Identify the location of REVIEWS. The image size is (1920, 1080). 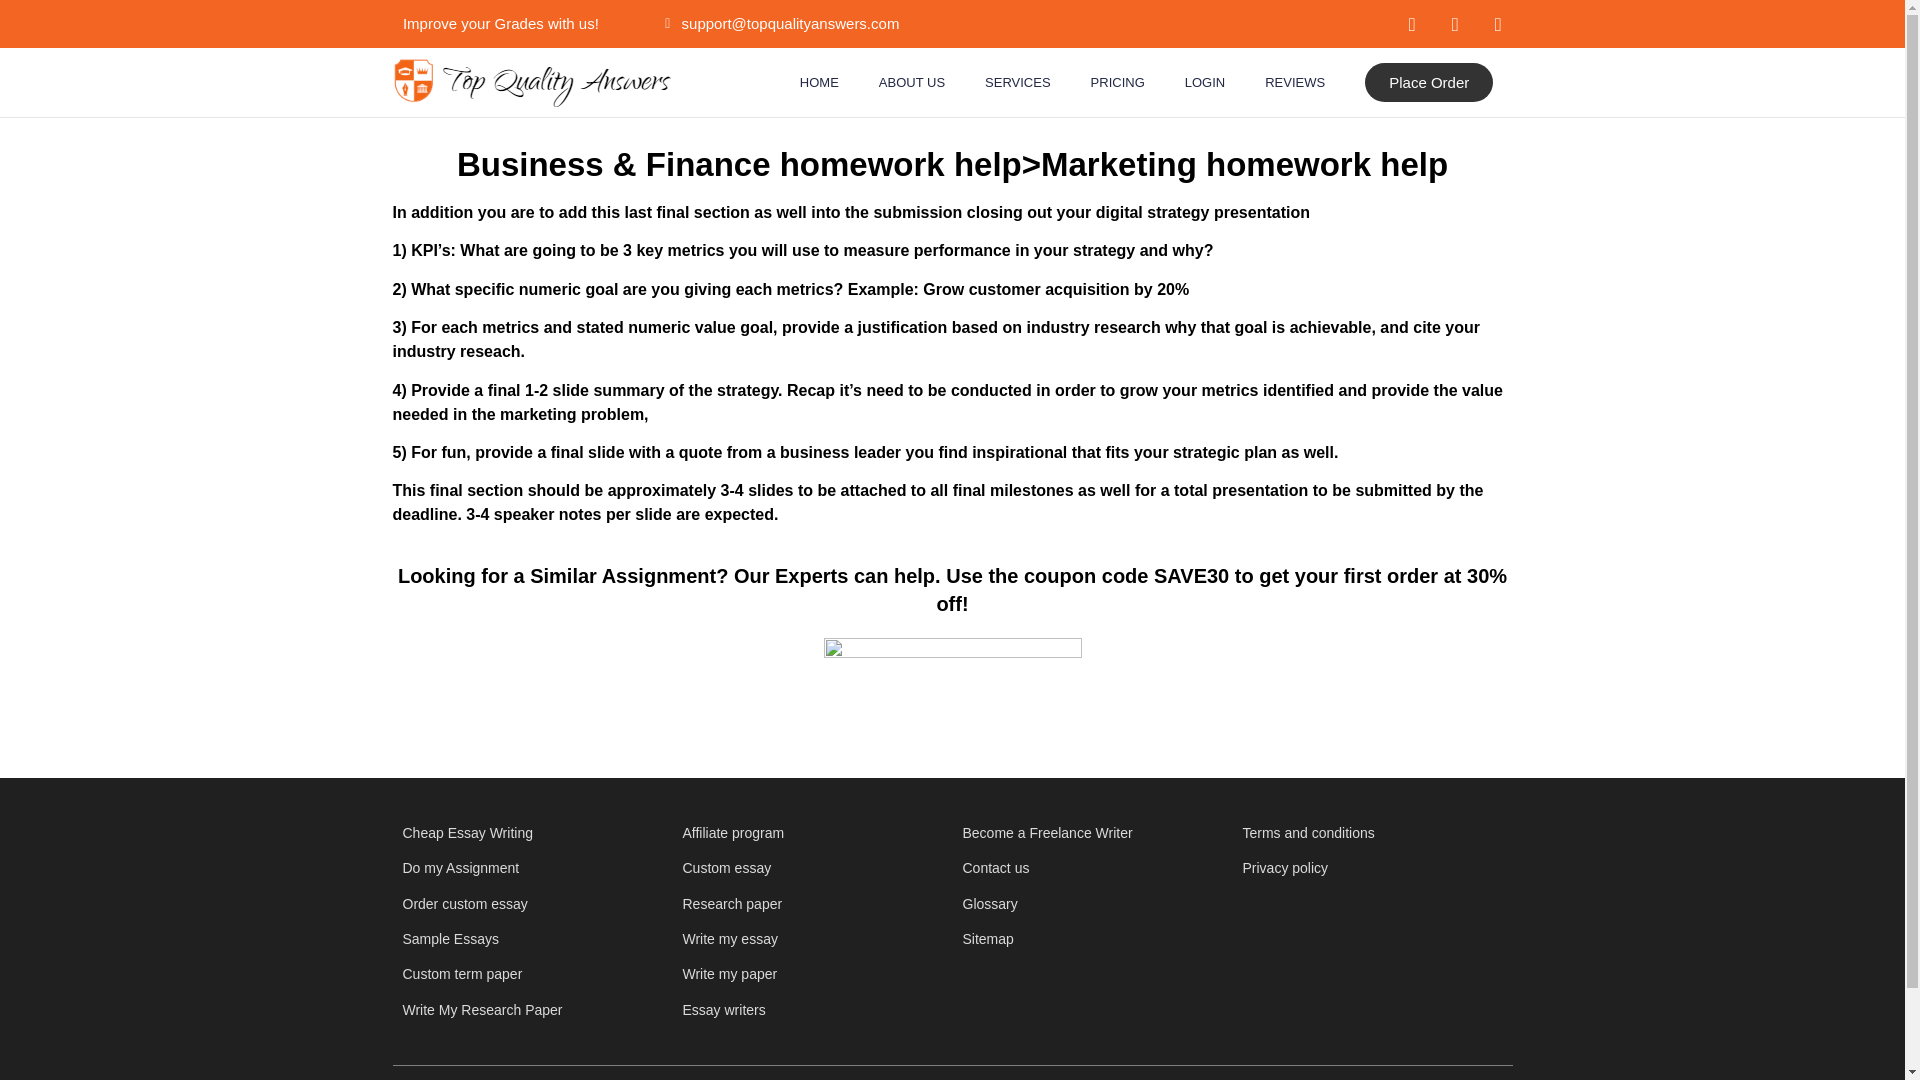
(1294, 82).